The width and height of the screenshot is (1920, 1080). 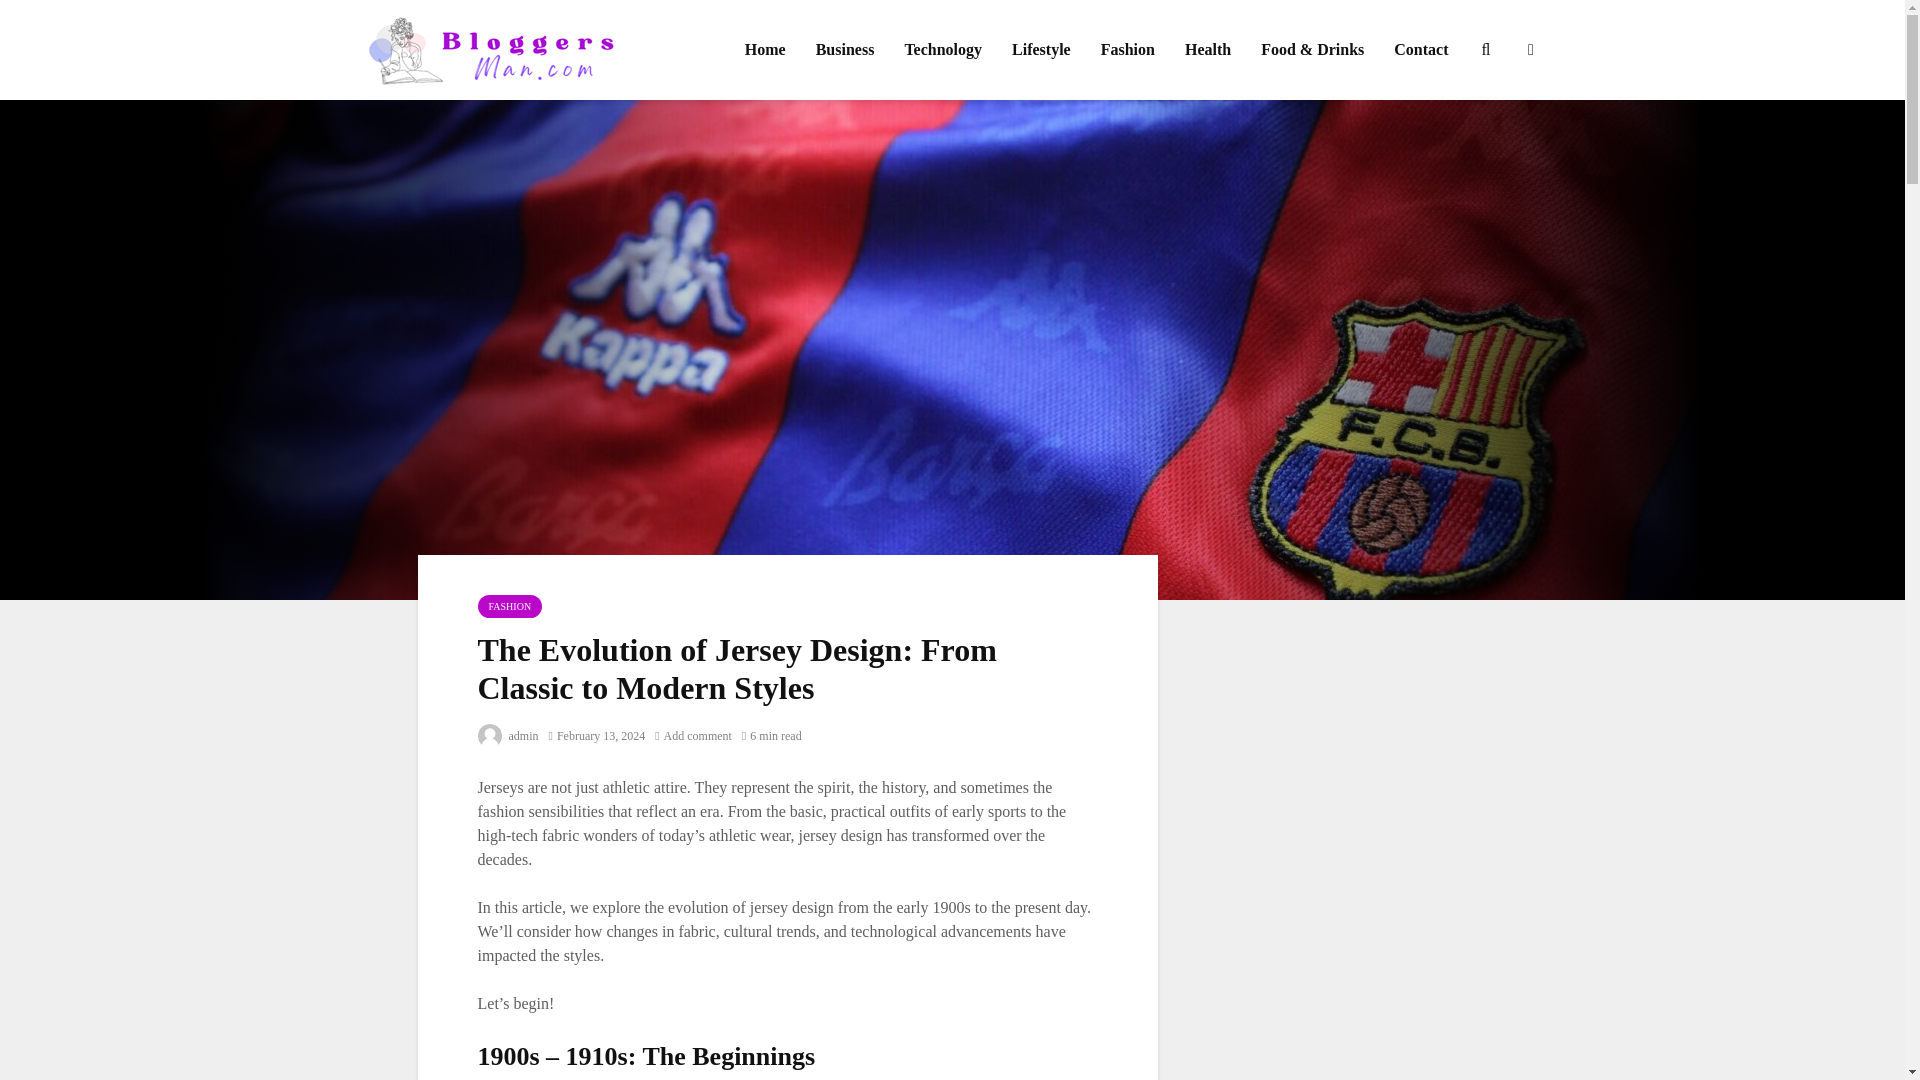 I want to click on Contact, so click(x=1420, y=50).